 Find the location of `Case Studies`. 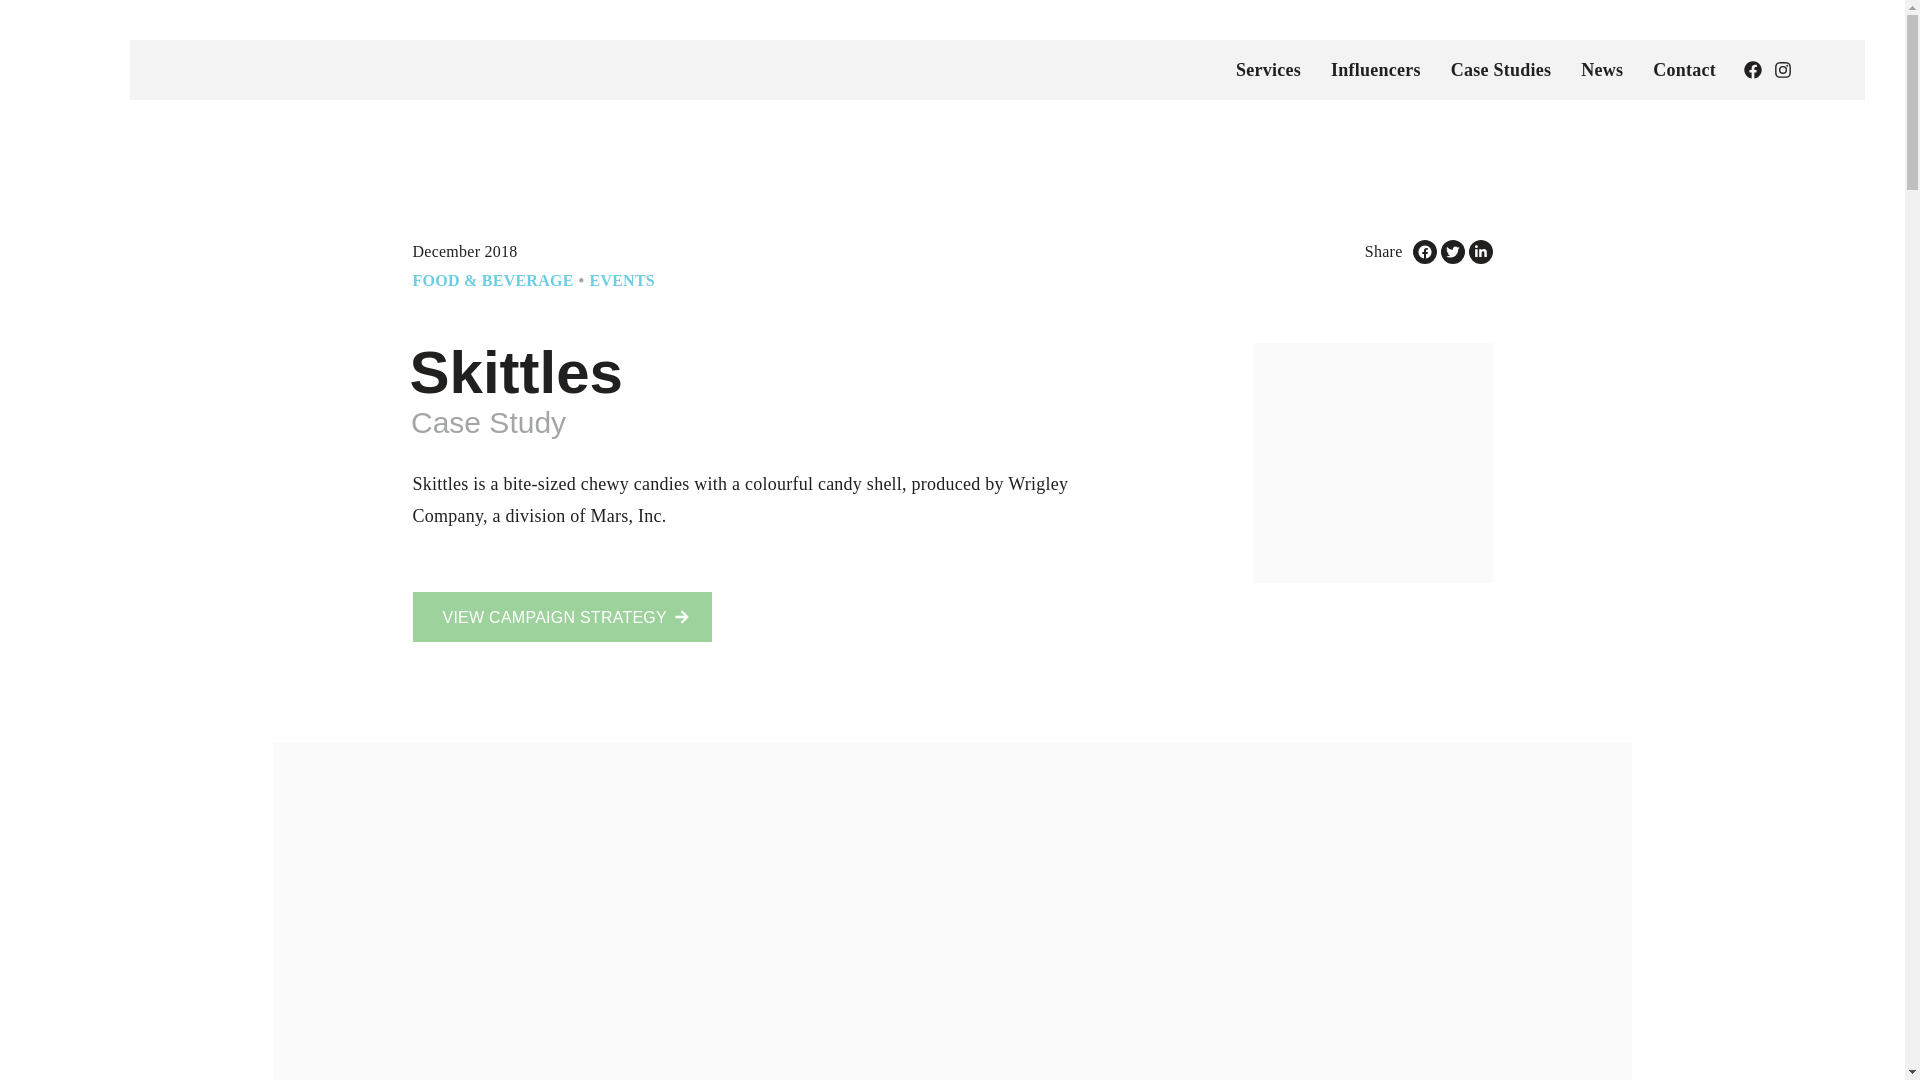

Case Studies is located at coordinates (1501, 70).